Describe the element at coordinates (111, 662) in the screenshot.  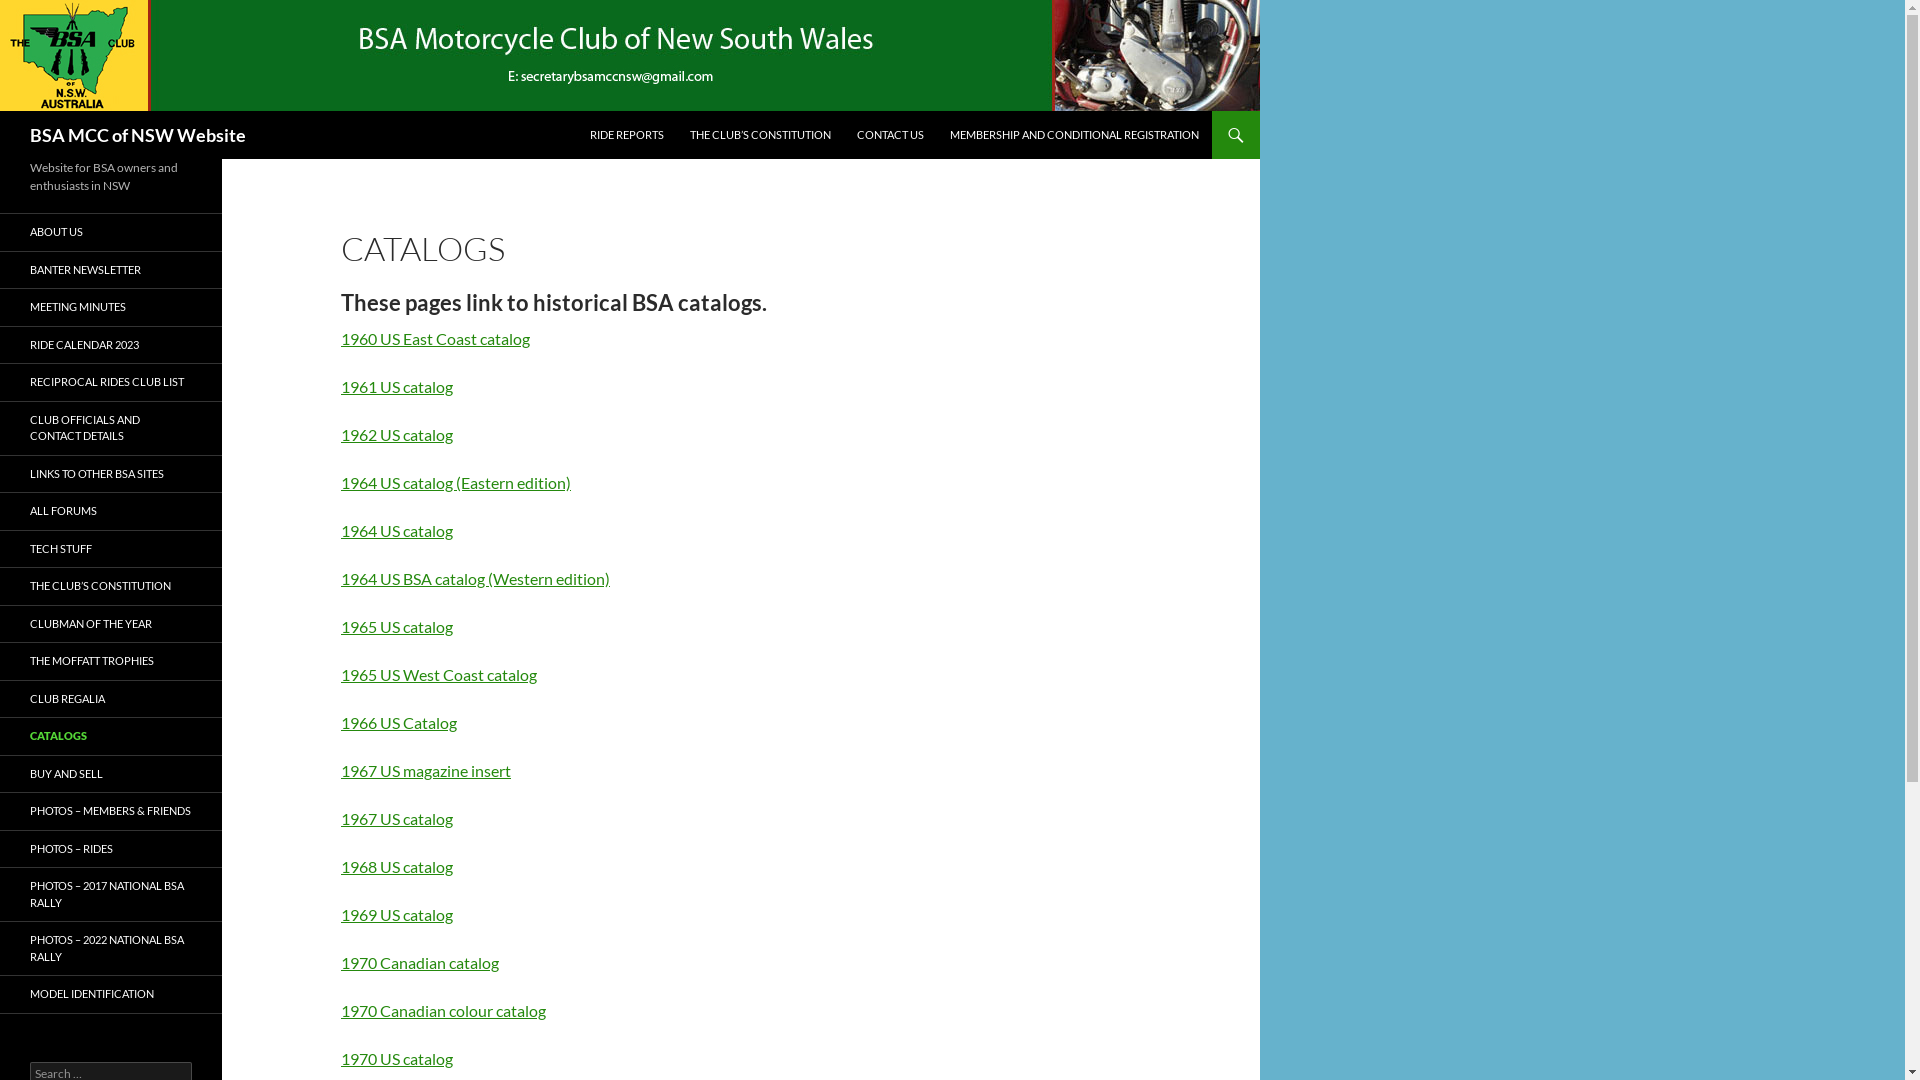
I see `THE MOFFATT TROPHIES` at that location.